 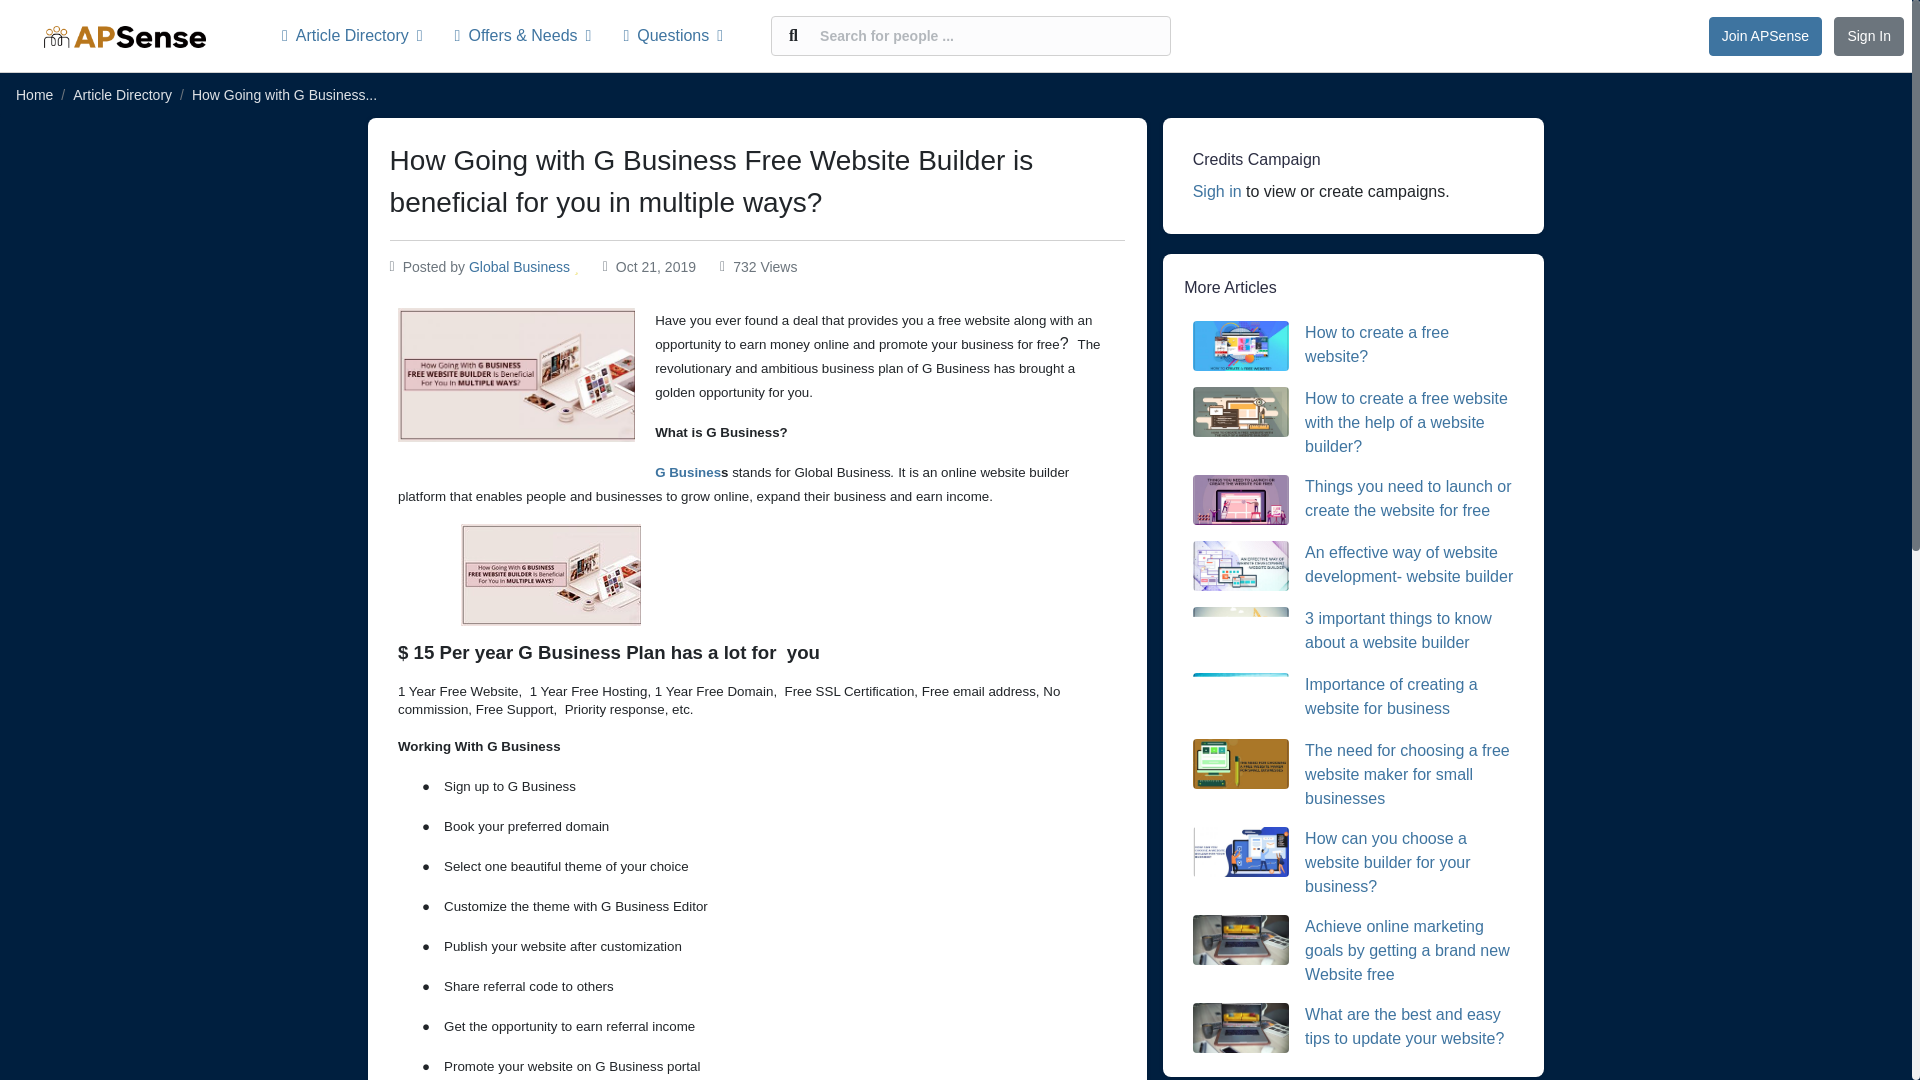 What do you see at coordinates (1217, 190) in the screenshot?
I see `Sigh in` at bounding box center [1217, 190].